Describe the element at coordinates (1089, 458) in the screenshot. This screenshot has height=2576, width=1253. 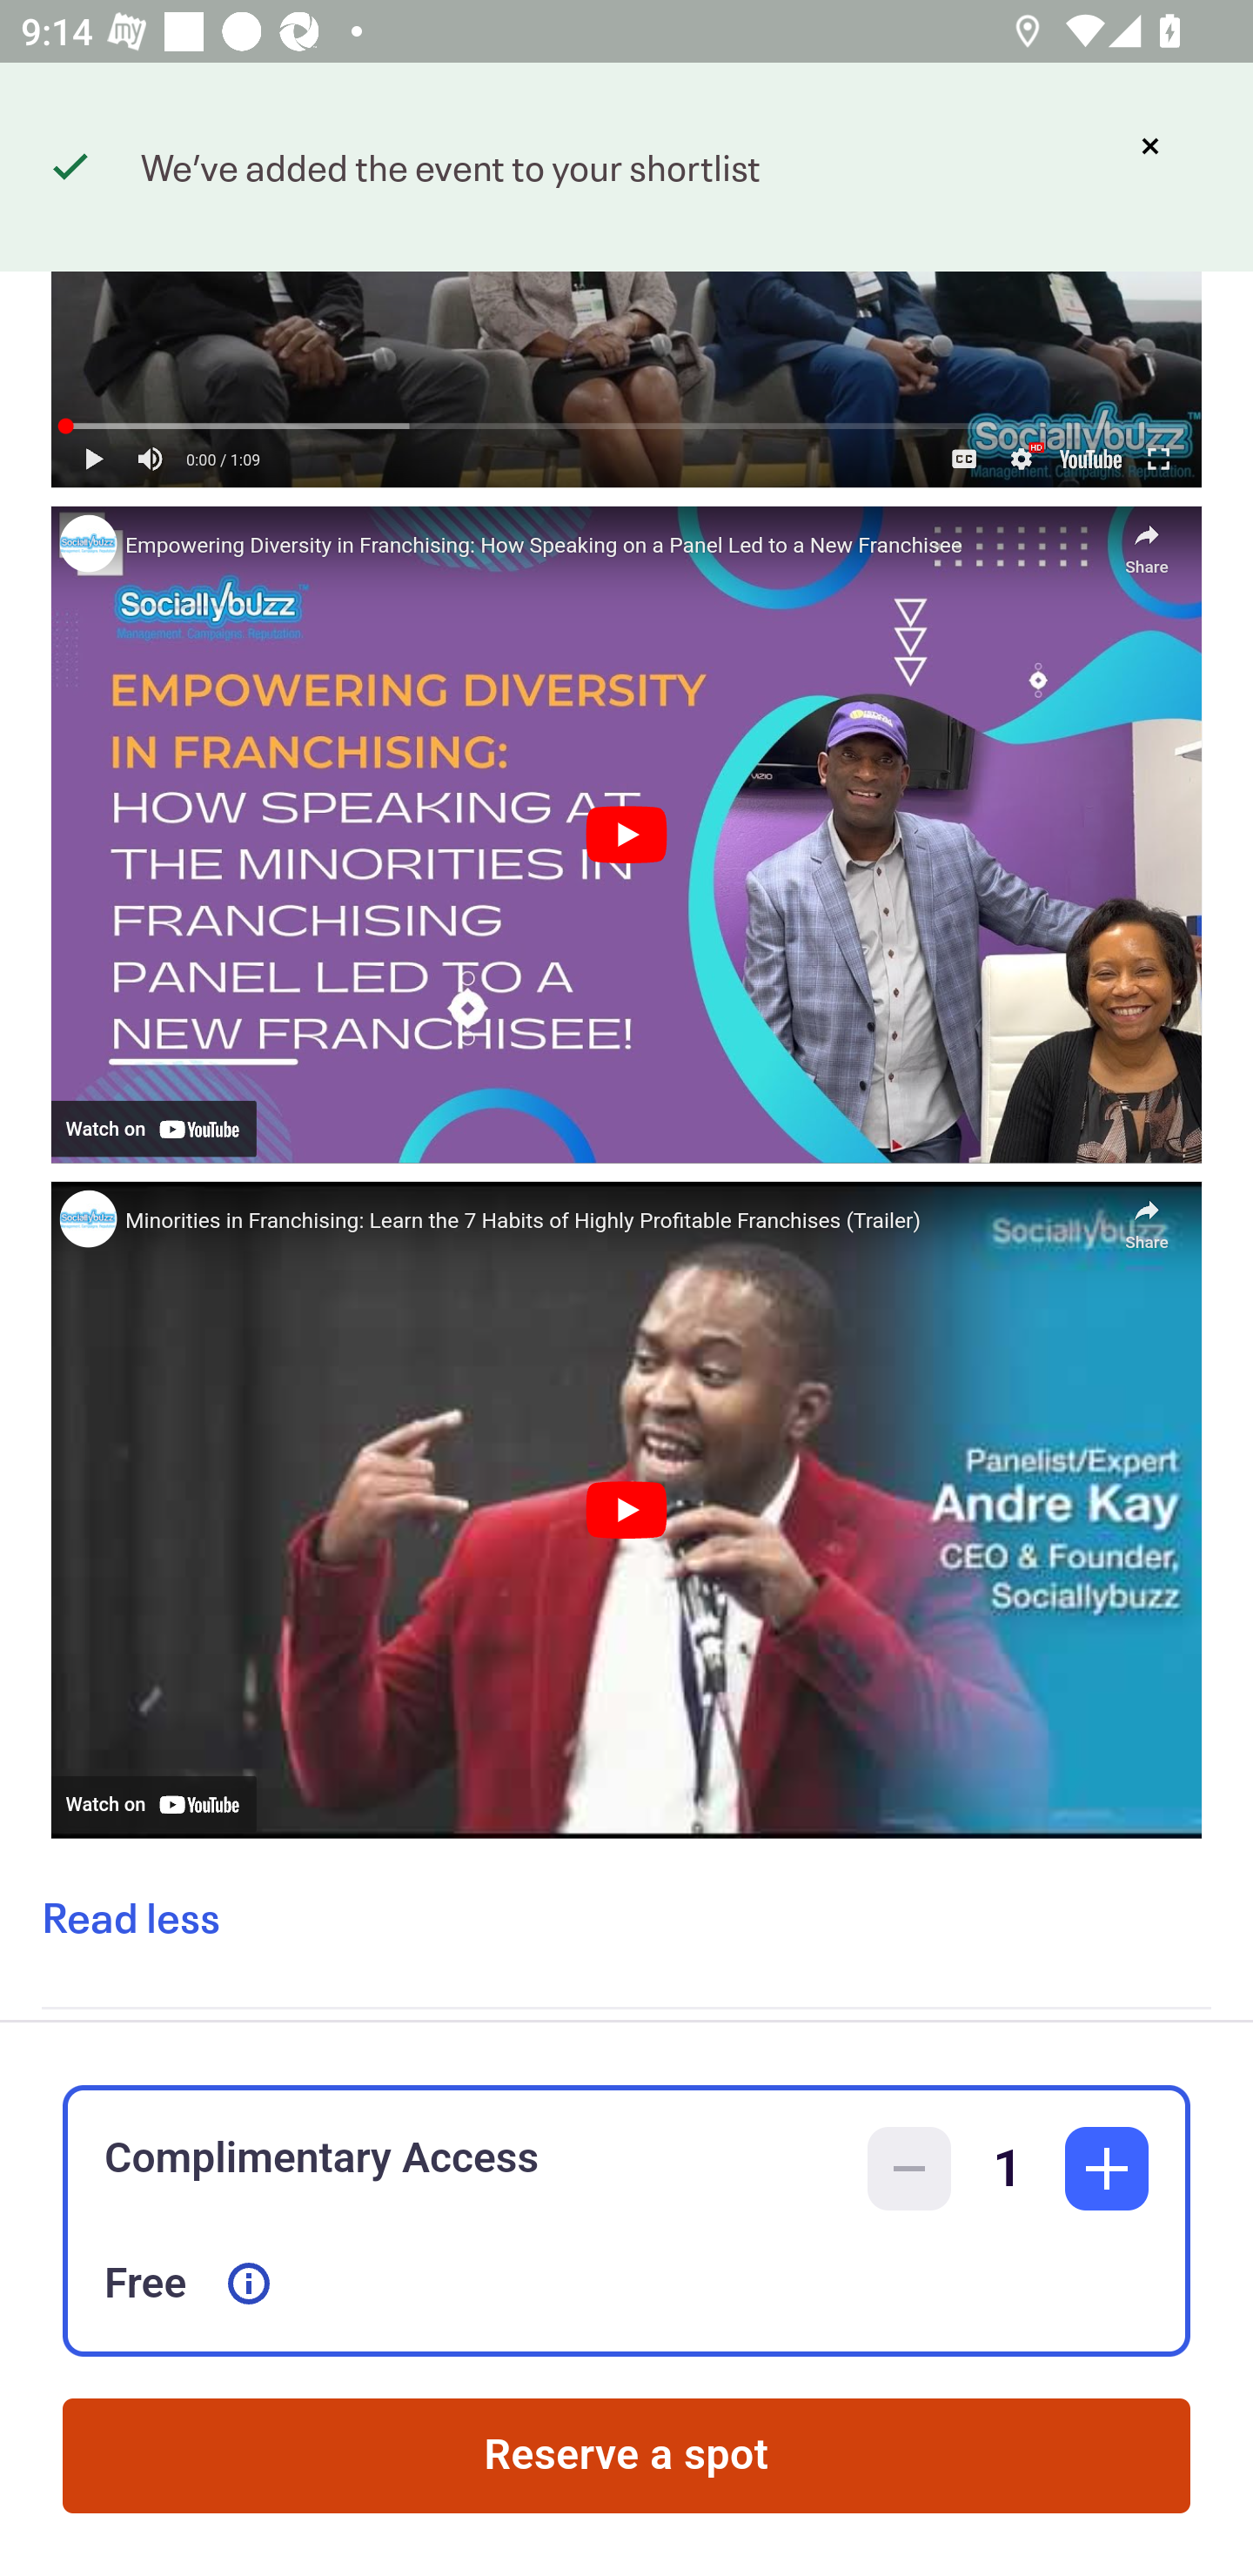
I see `Watch on YouTube` at that location.